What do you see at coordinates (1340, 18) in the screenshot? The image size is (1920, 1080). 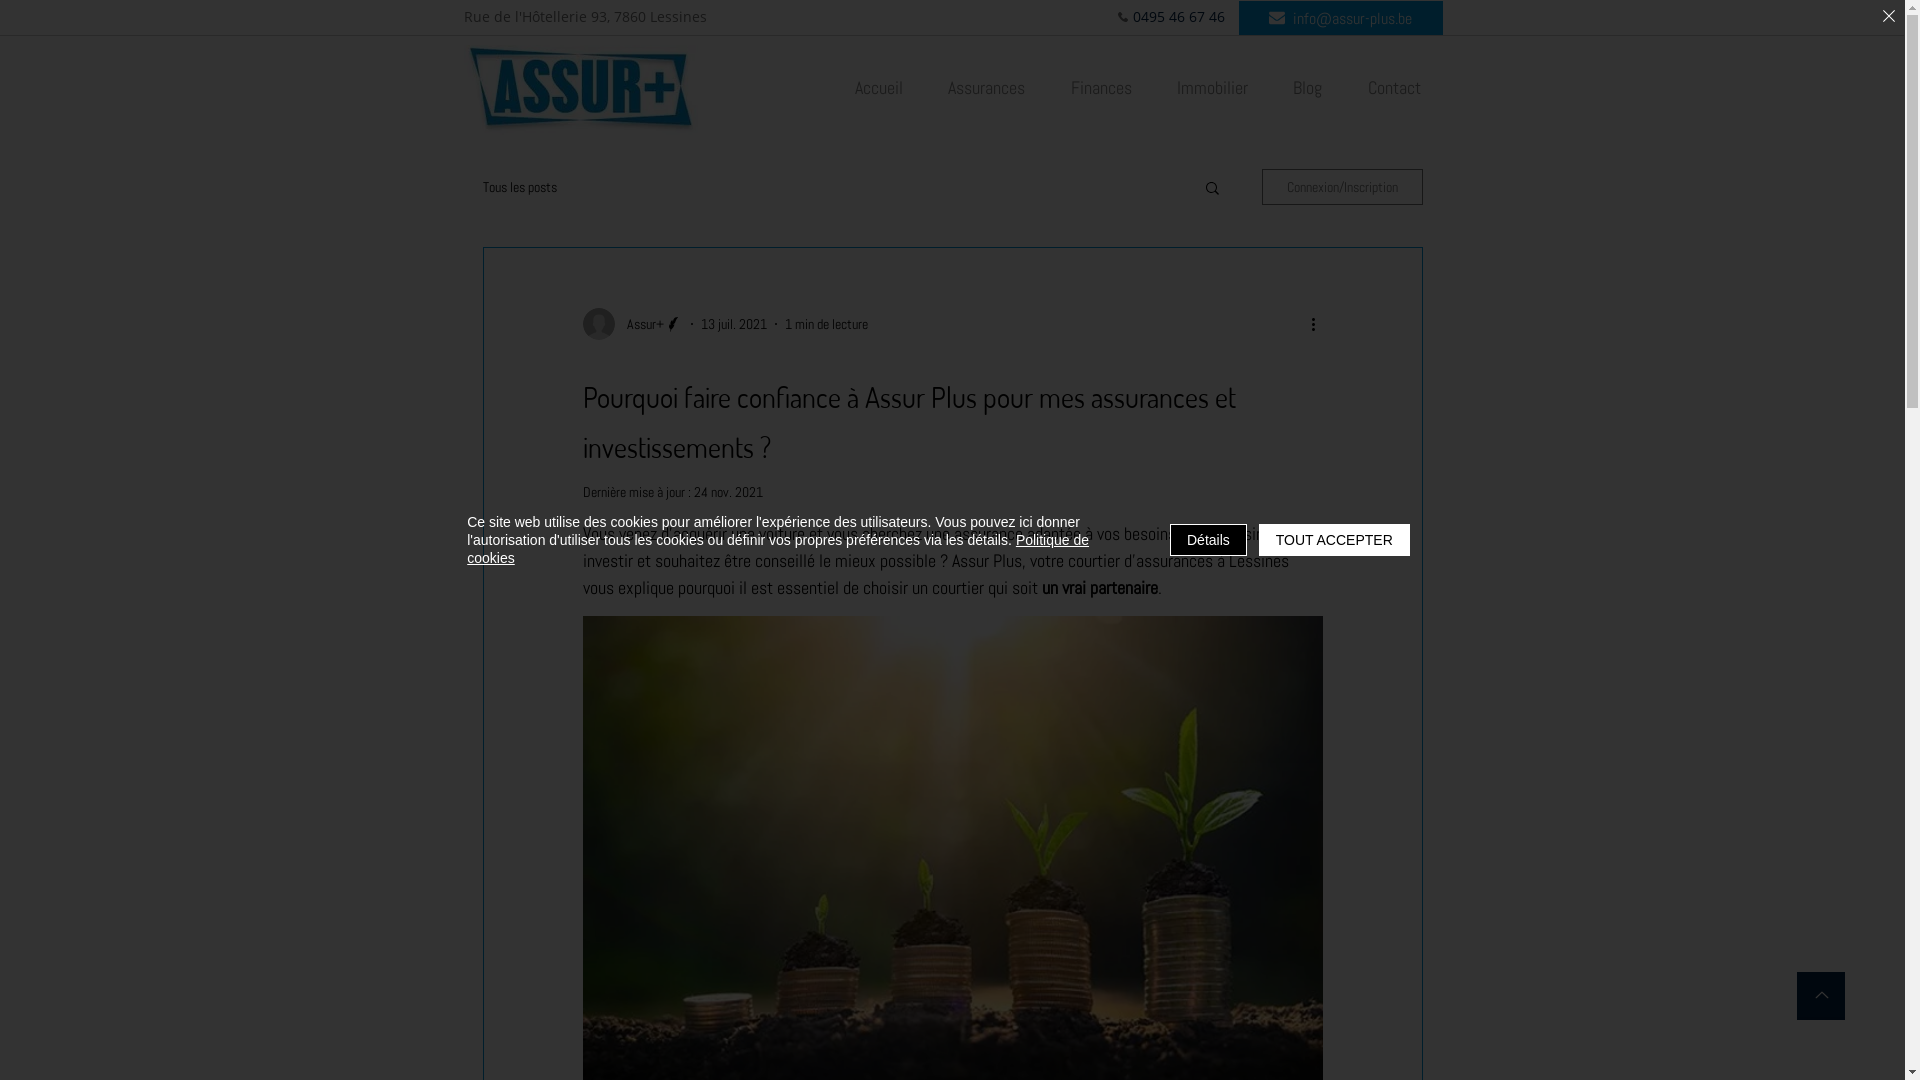 I see `info@assur-plus.be` at bounding box center [1340, 18].